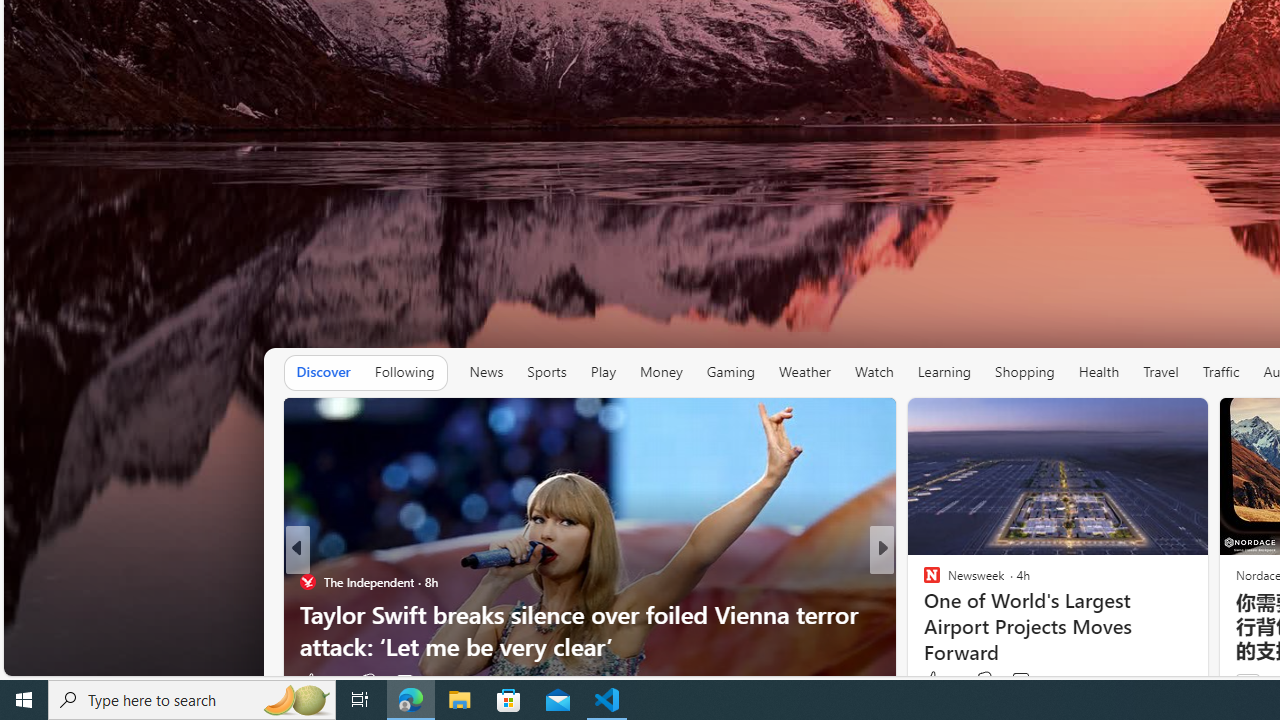  What do you see at coordinates (923, 581) in the screenshot?
I see `ABC News` at bounding box center [923, 581].